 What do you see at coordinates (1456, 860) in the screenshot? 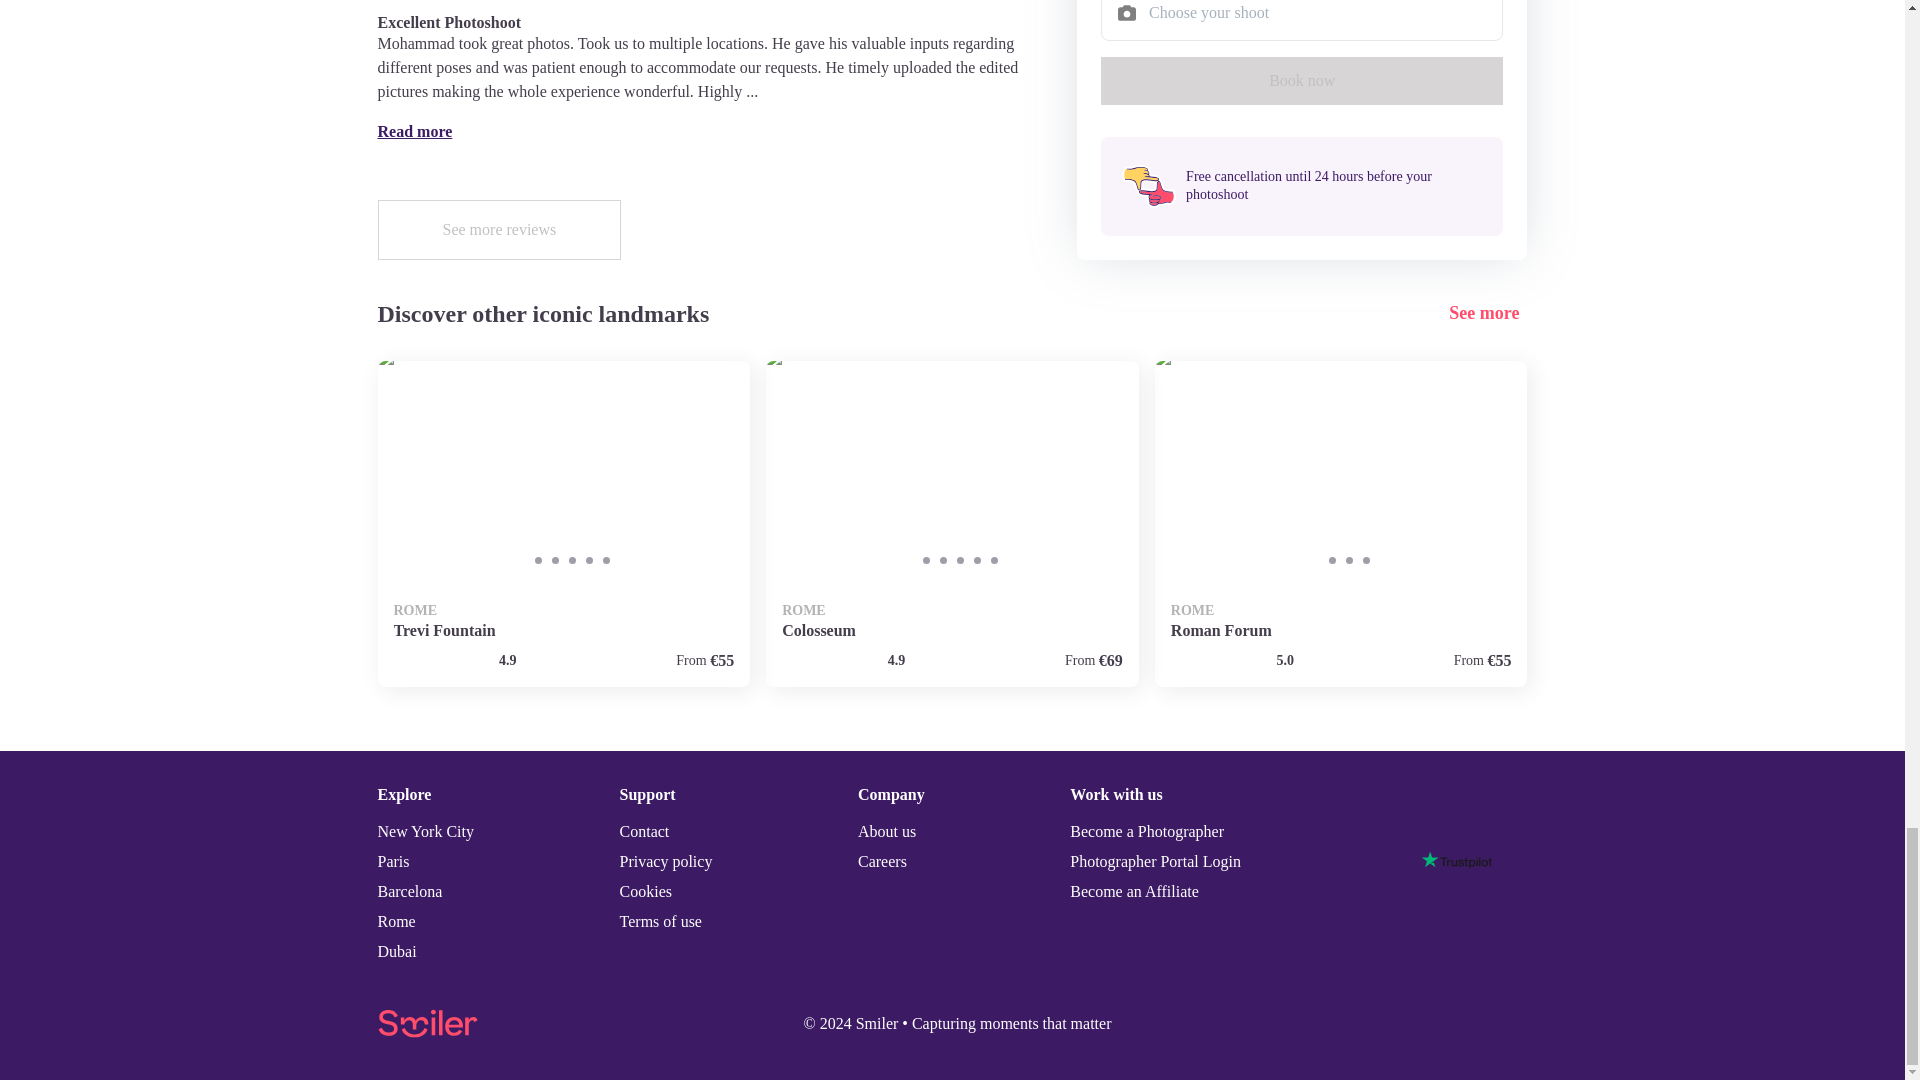
I see `Customer reviews powered by Trustpilot` at bounding box center [1456, 860].